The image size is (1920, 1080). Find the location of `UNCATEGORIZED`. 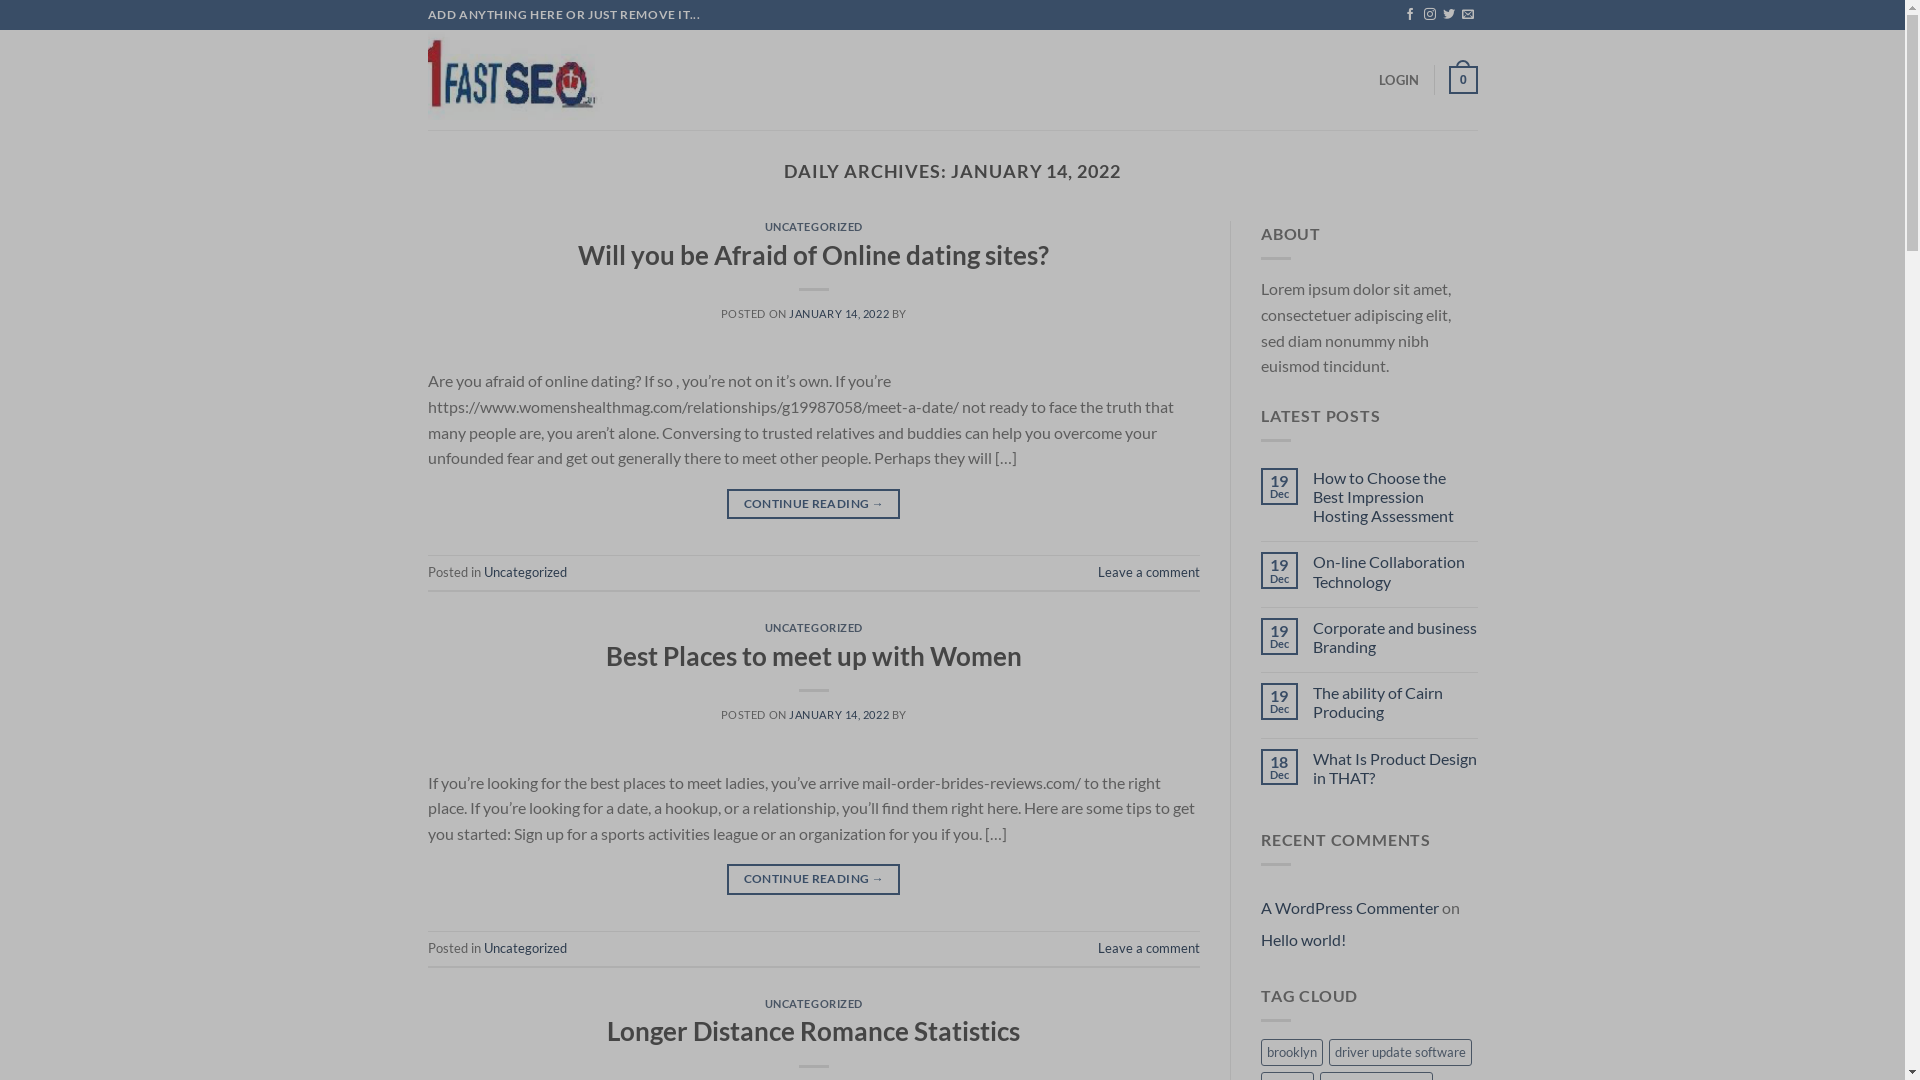

UNCATEGORIZED is located at coordinates (814, 628).